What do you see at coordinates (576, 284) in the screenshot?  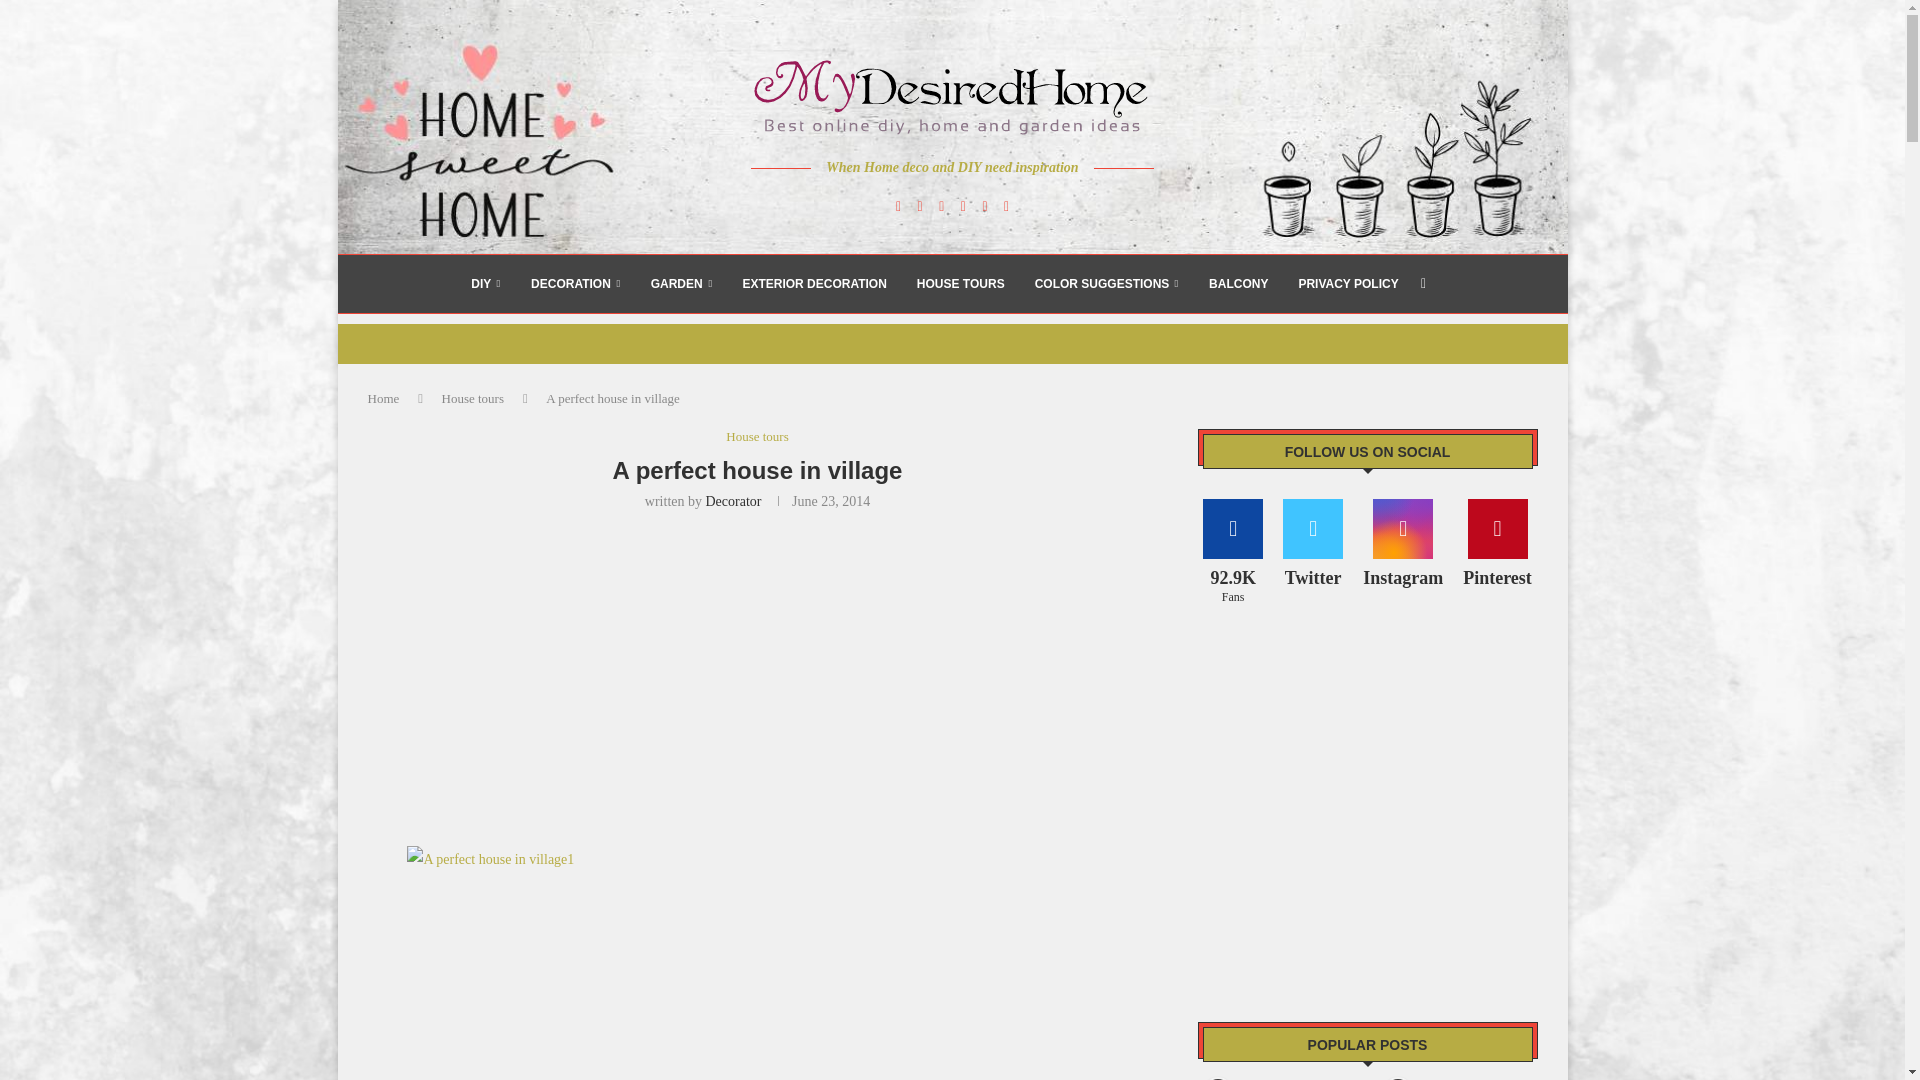 I see `DECORATION` at bounding box center [576, 284].